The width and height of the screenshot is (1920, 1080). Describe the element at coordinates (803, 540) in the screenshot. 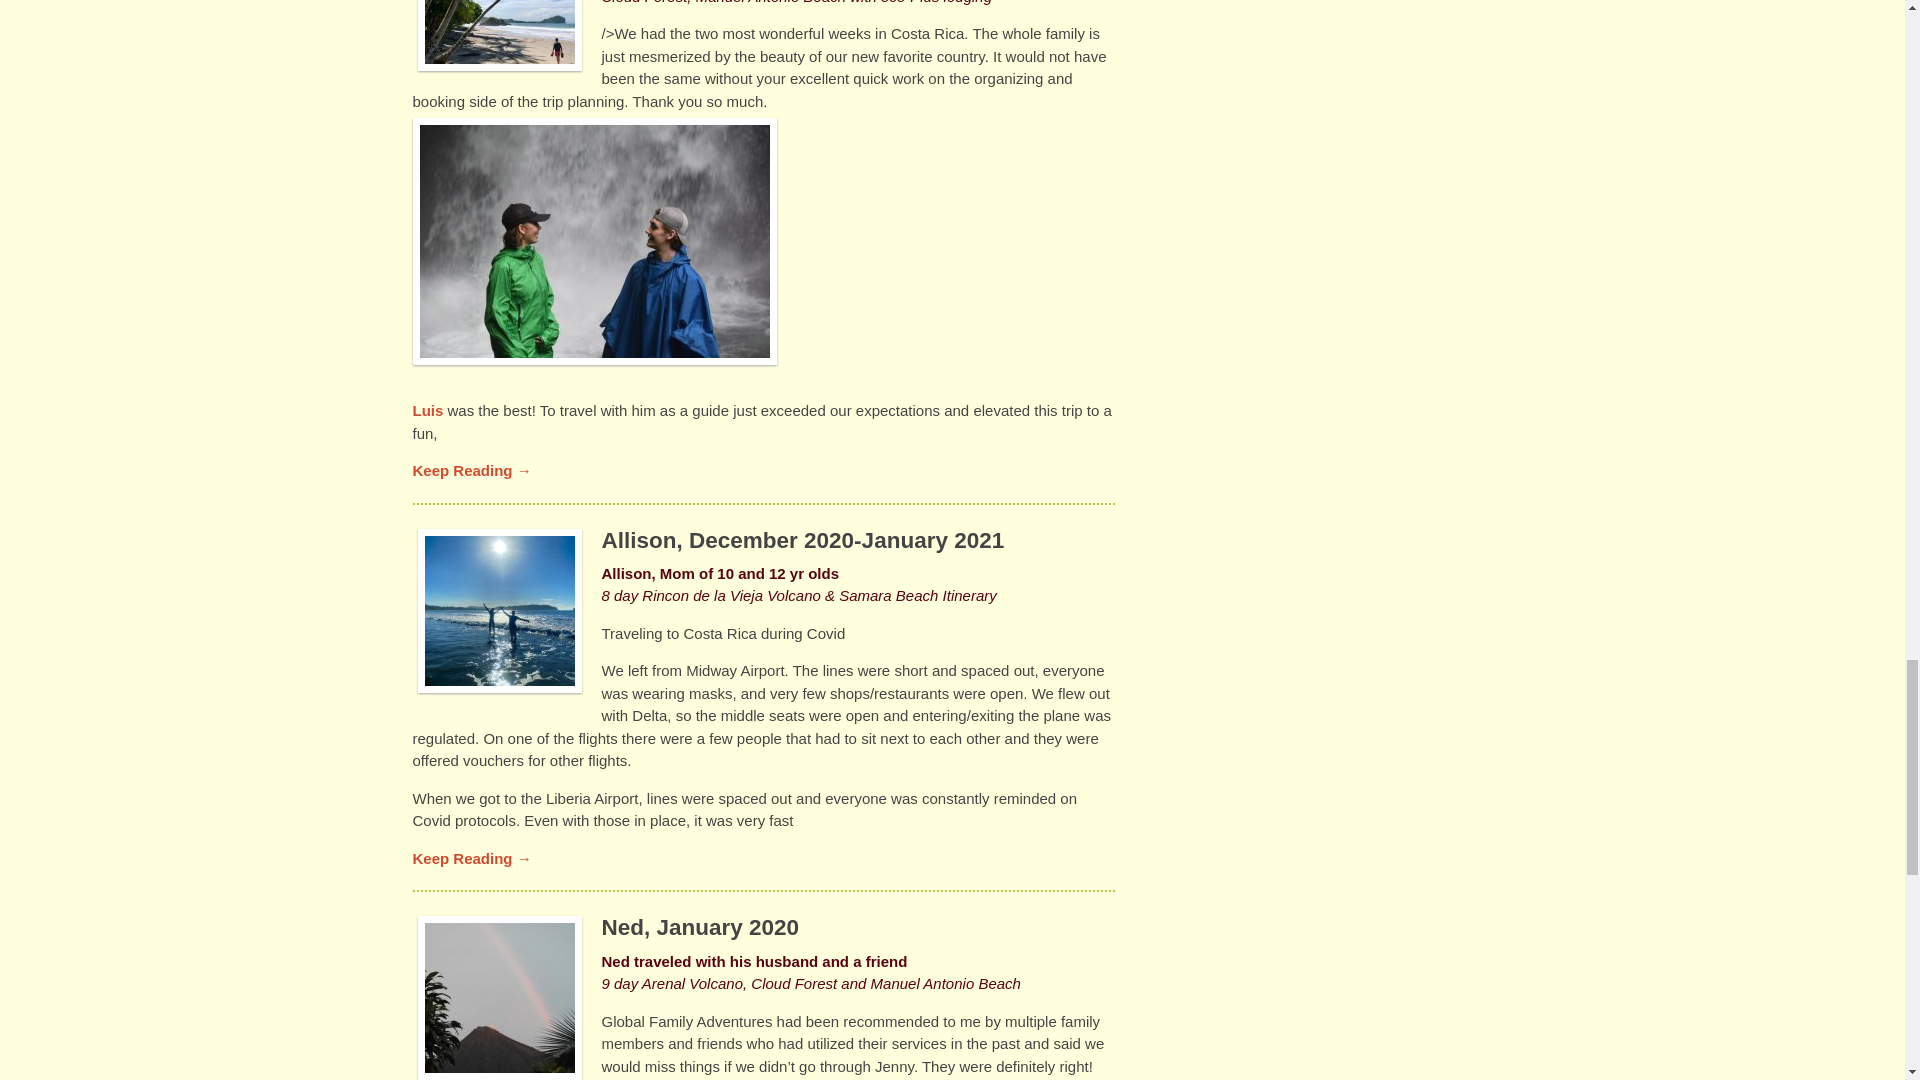

I see `Allison, December 2020-January 2021` at that location.